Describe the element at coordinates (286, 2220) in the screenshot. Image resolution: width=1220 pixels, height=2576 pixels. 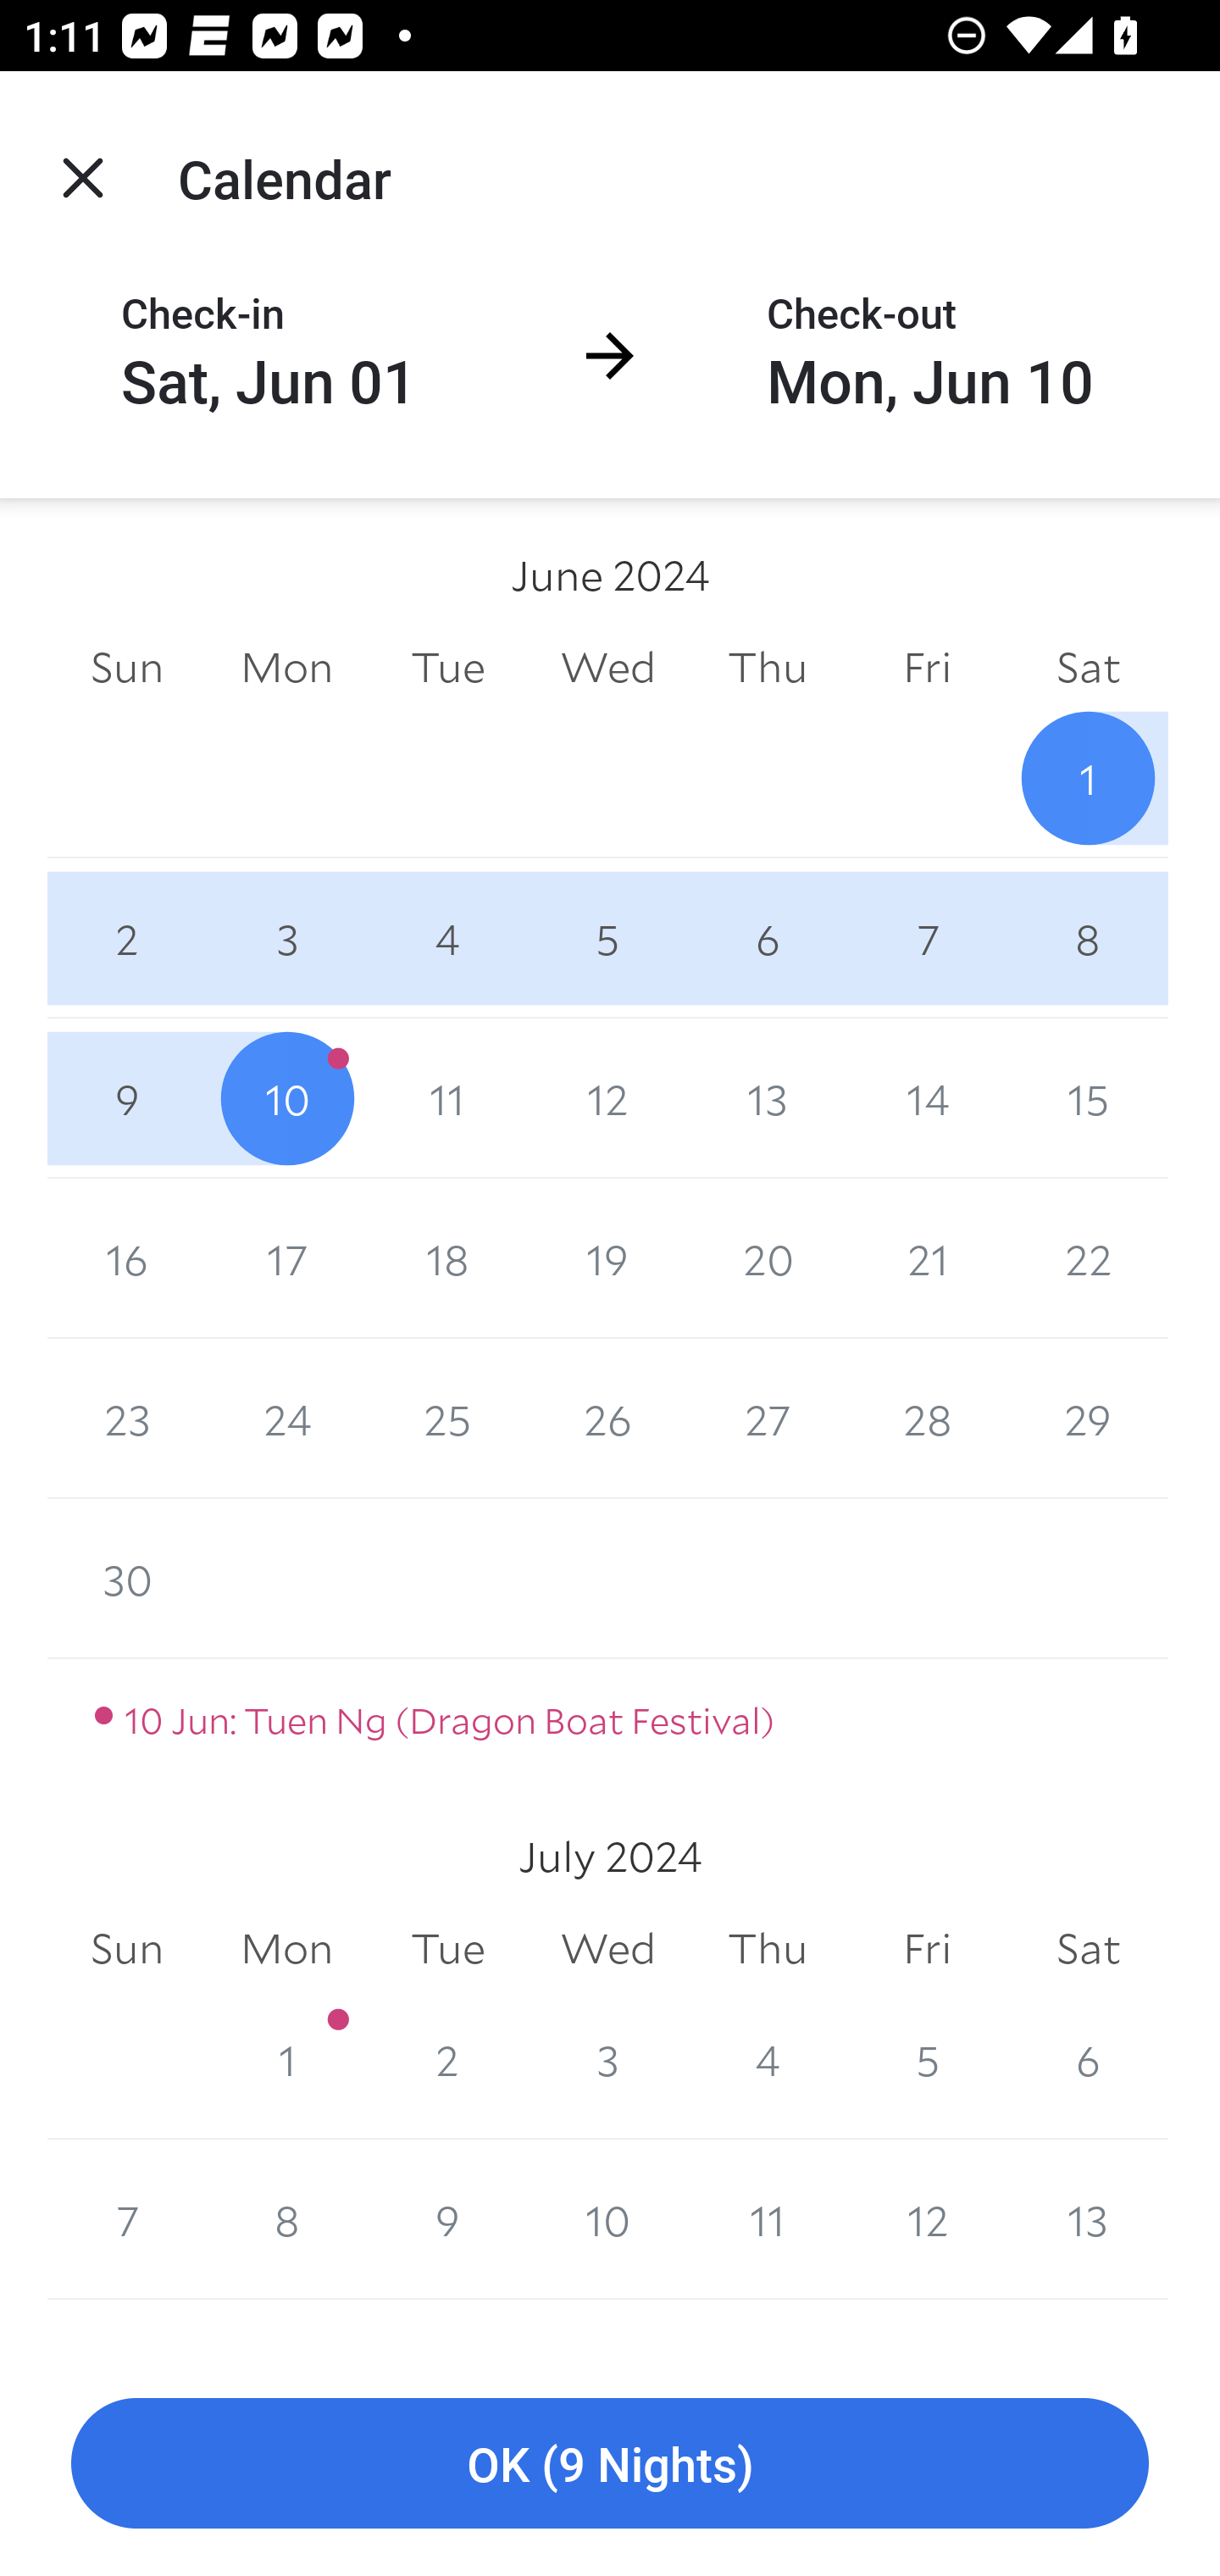
I see `8 8 July 2024` at that location.